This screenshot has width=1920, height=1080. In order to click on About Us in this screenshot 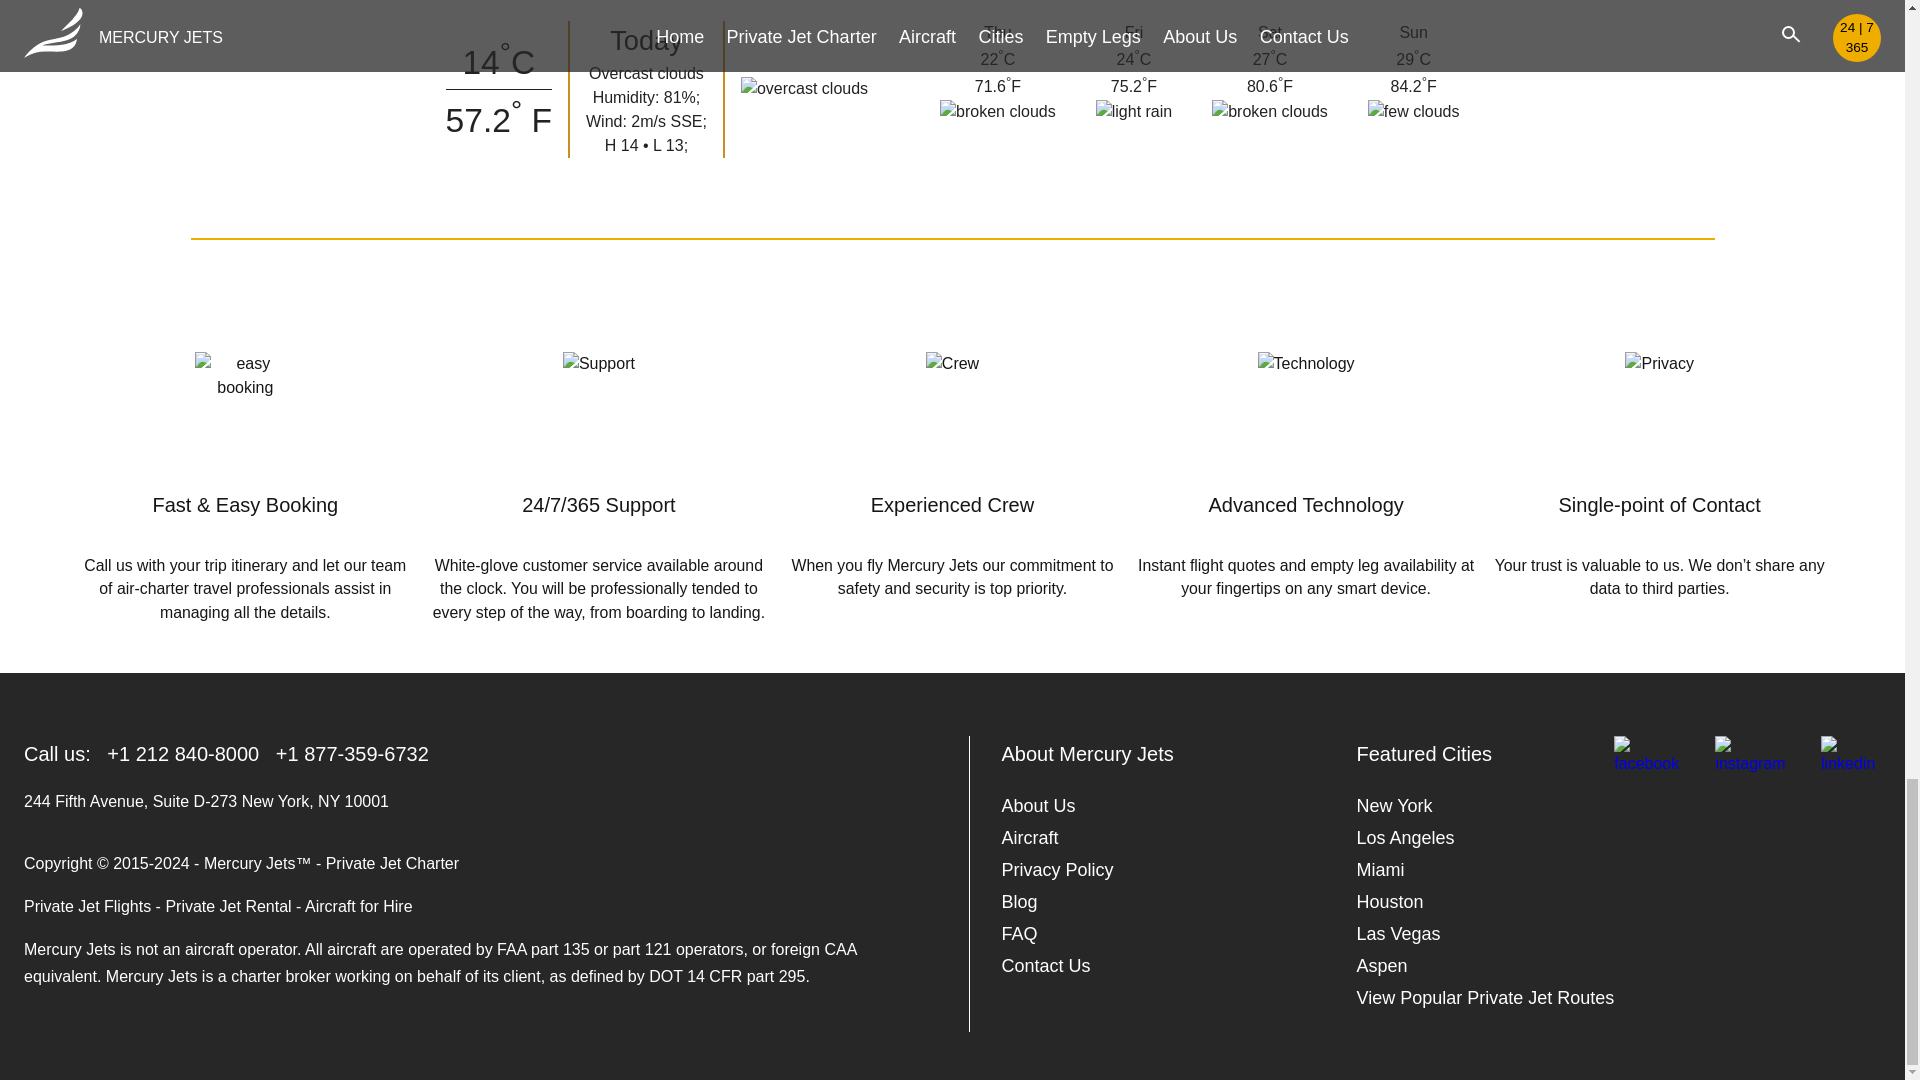, I will do `click(1038, 805)`.